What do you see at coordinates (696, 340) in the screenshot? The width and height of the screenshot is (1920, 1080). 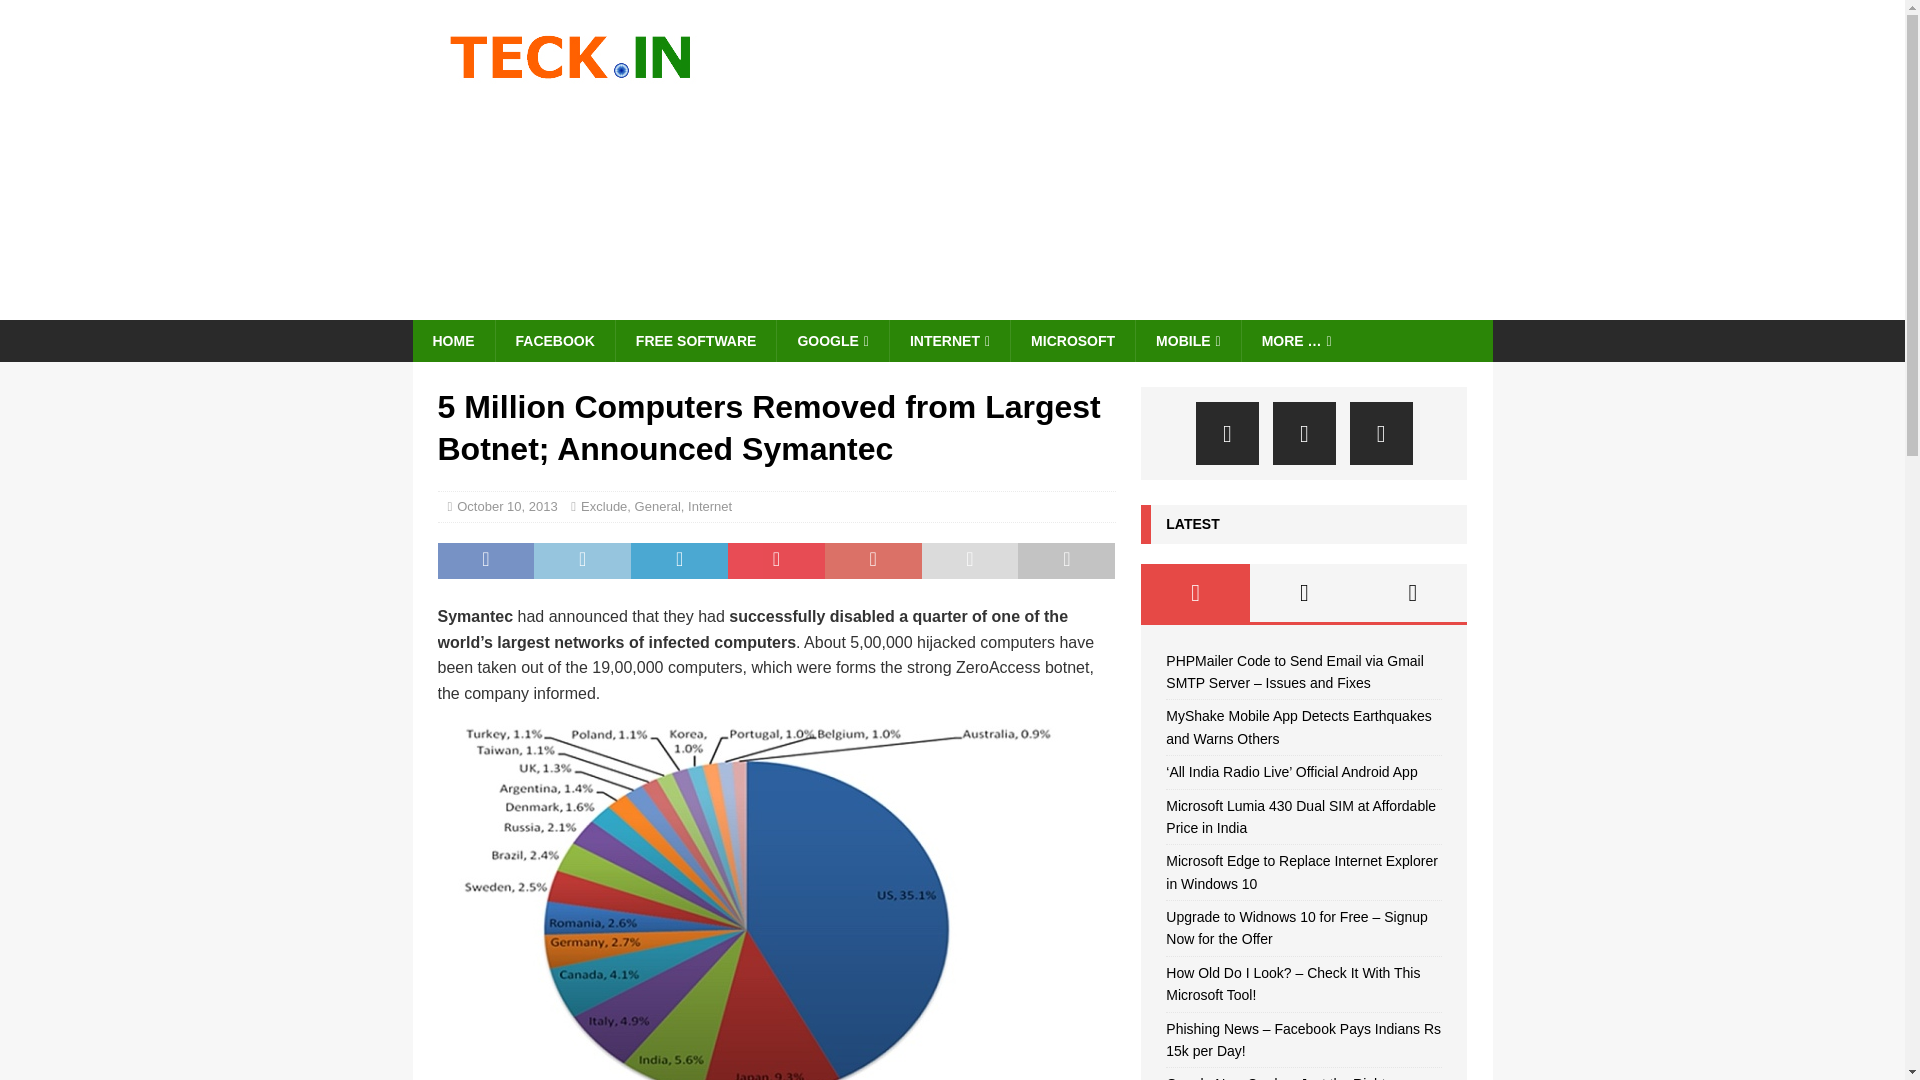 I see `FREE SOFTWARE` at bounding box center [696, 340].